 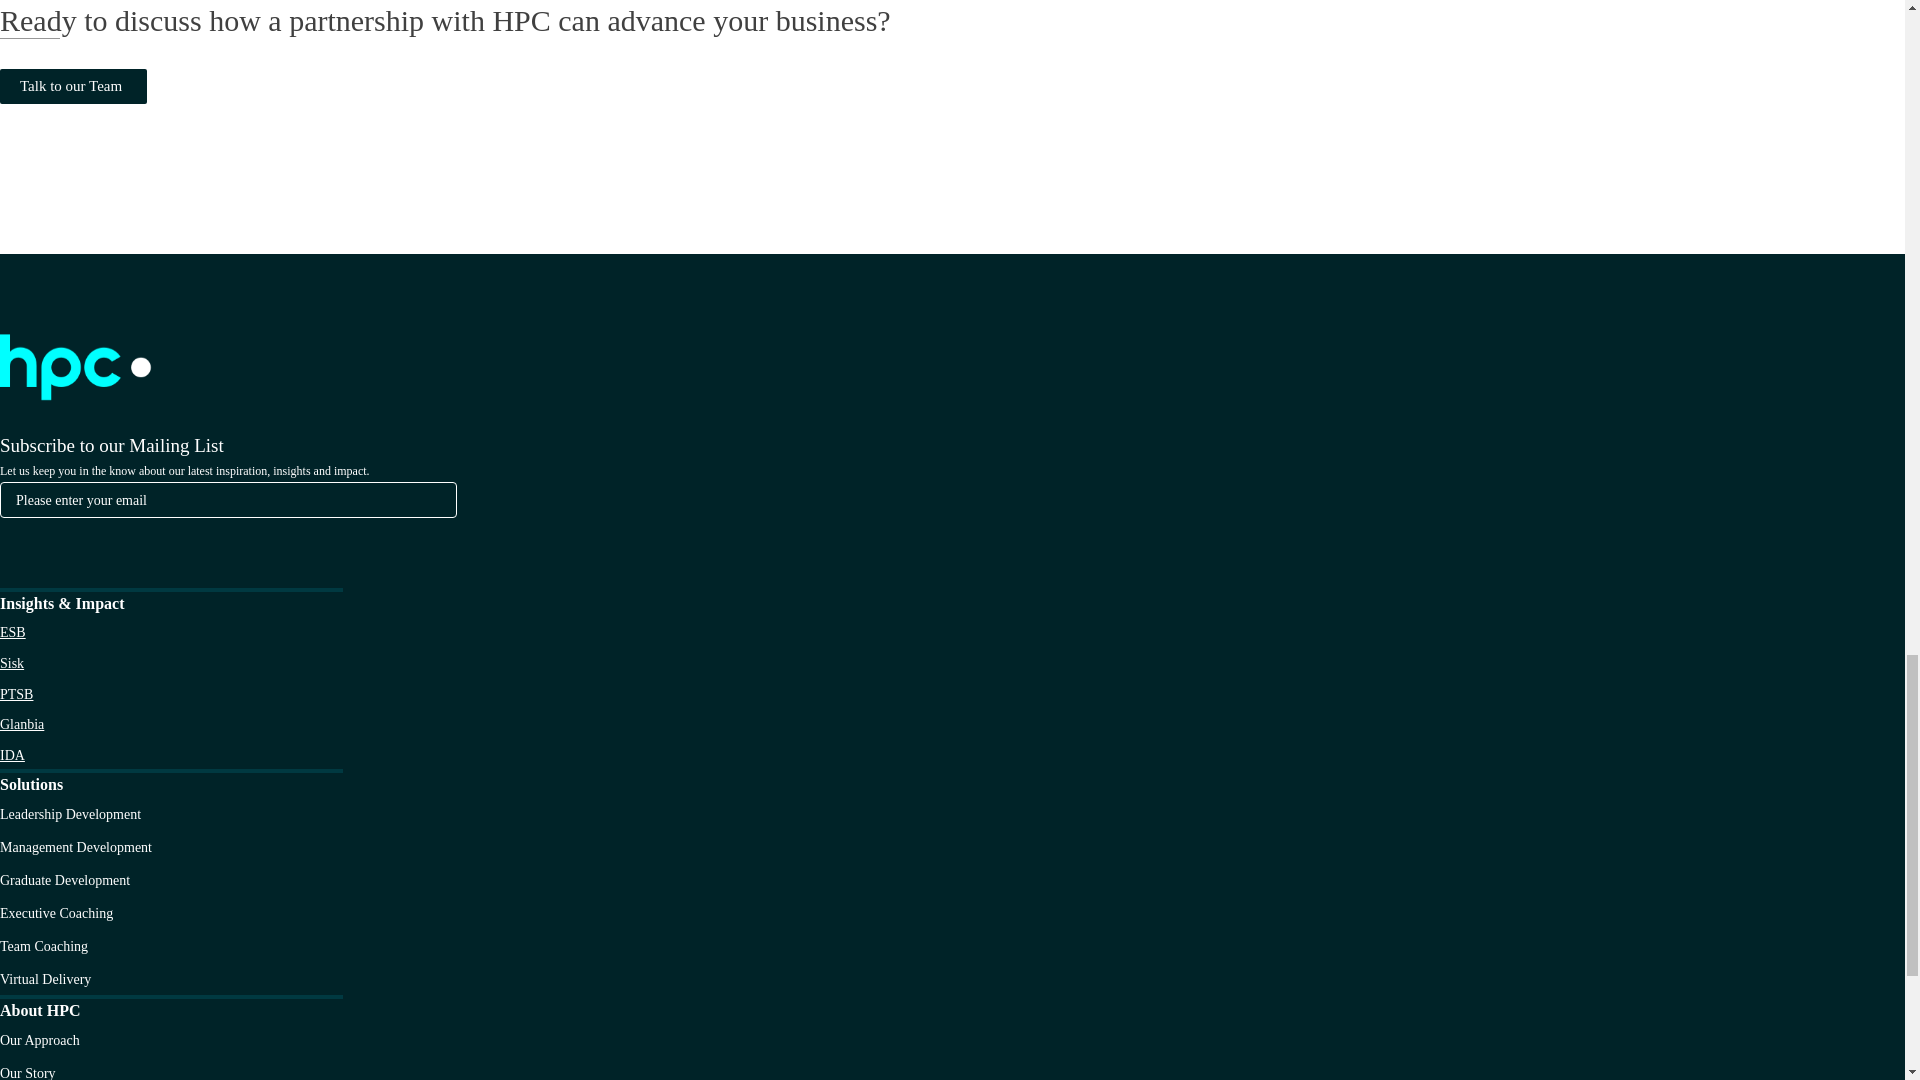 What do you see at coordinates (74, 86) in the screenshot?
I see `Talk to our Team` at bounding box center [74, 86].